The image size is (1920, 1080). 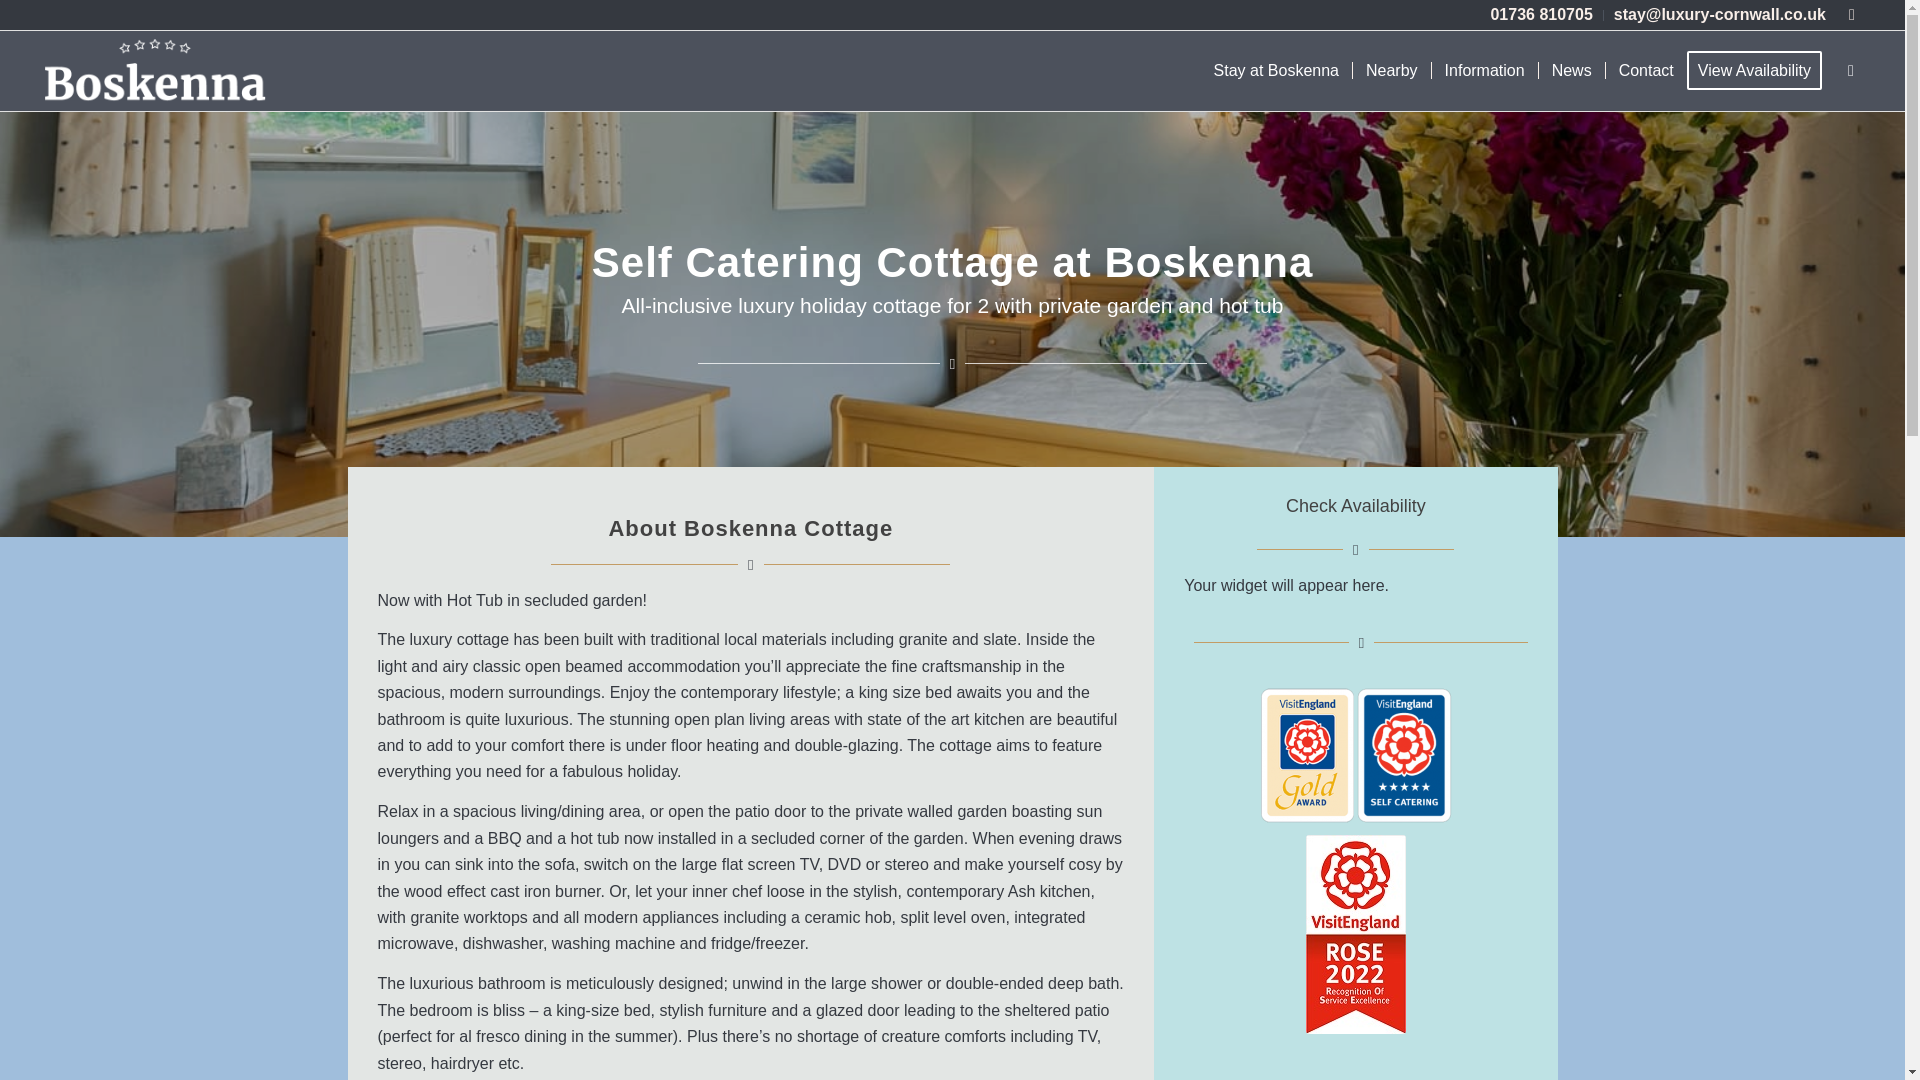 I want to click on VE 5 star Gold logo, so click(x=1355, y=755).